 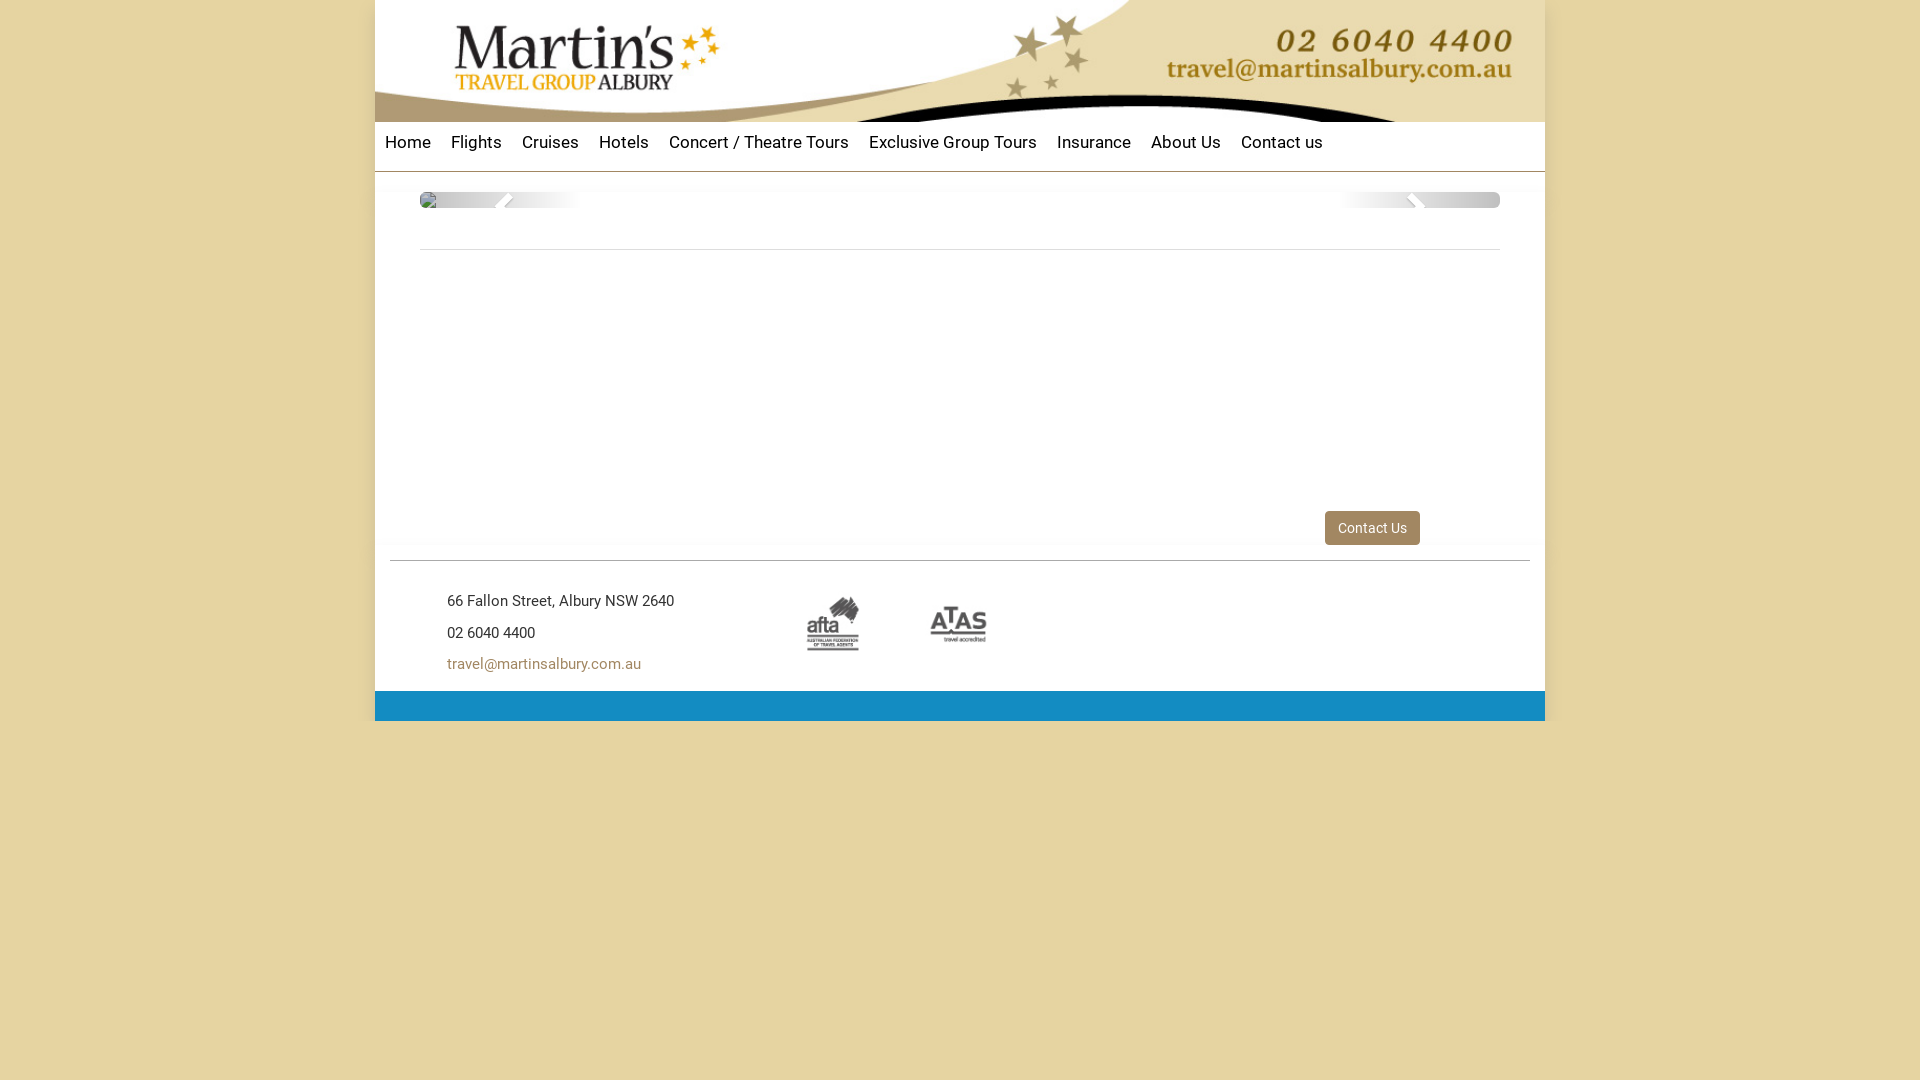 I want to click on About Us, so click(x=1186, y=142).